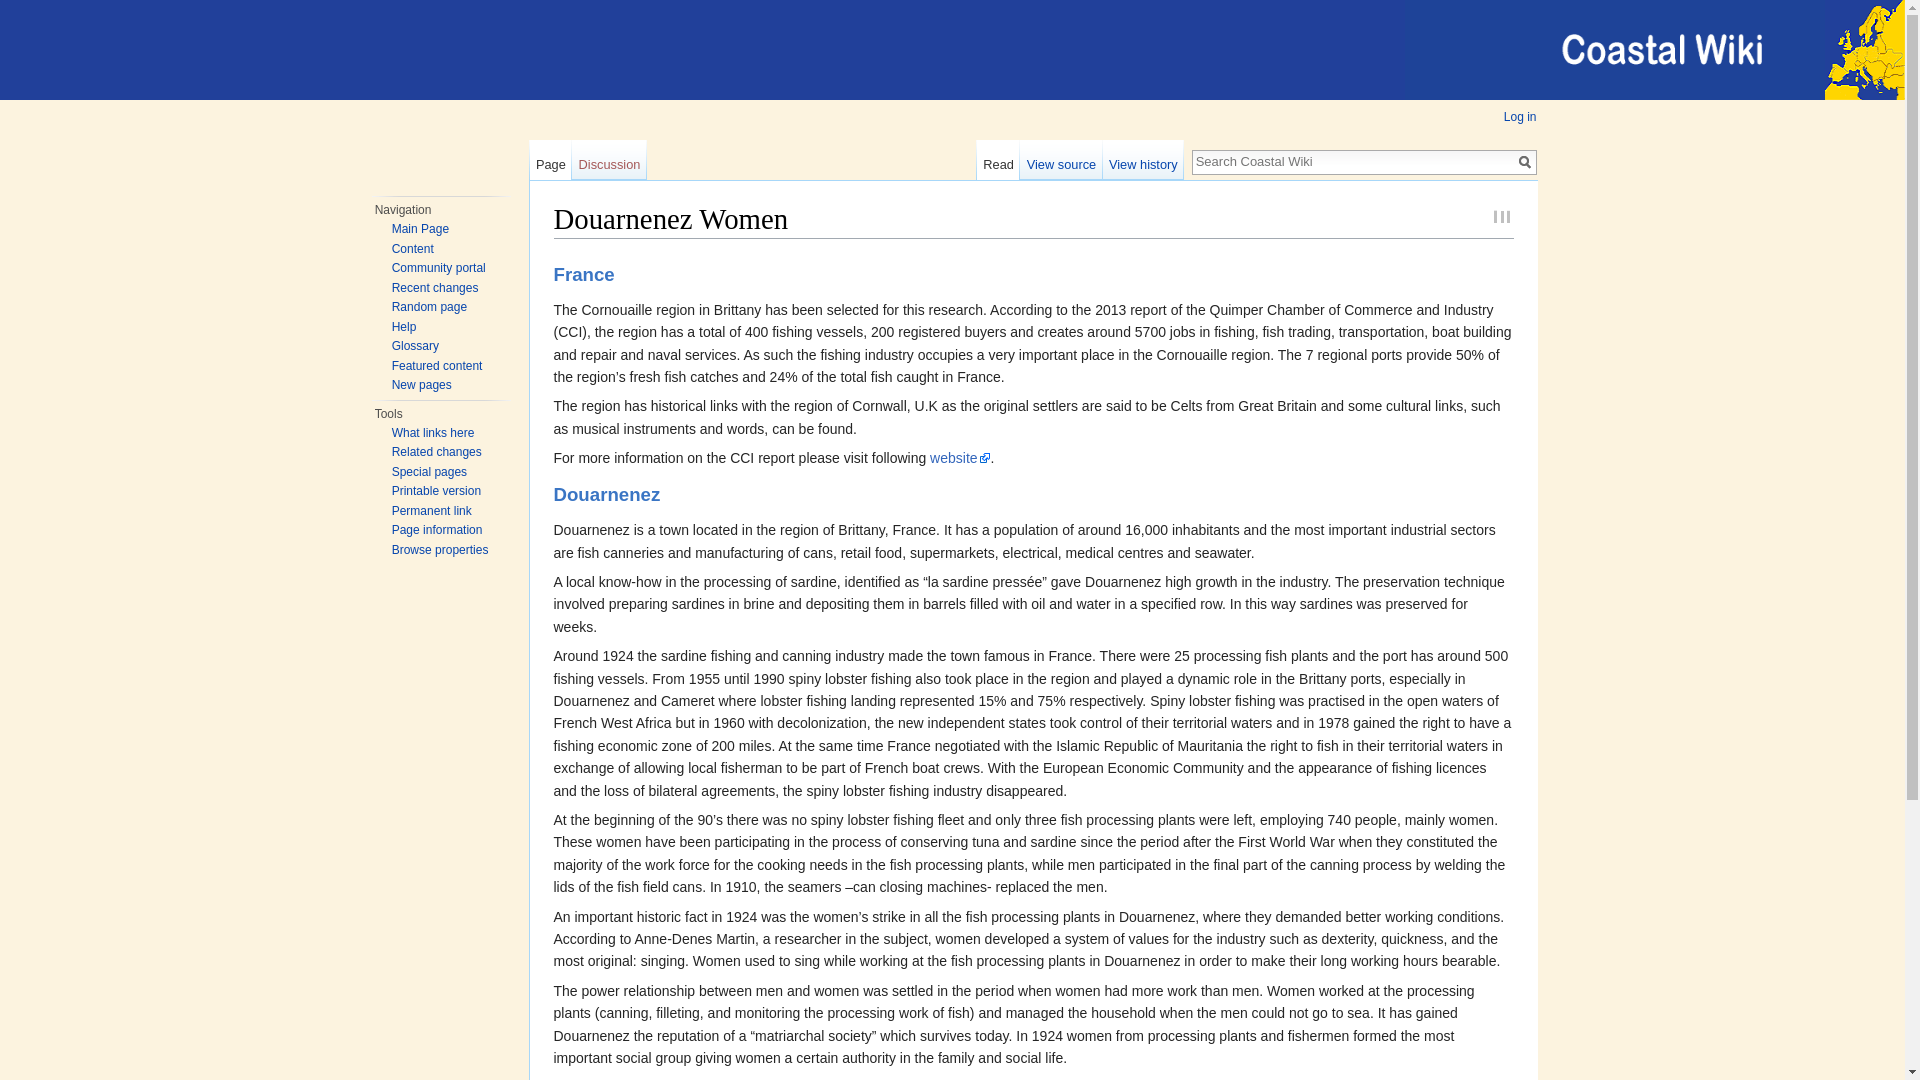  I want to click on Search, so click(1525, 162).